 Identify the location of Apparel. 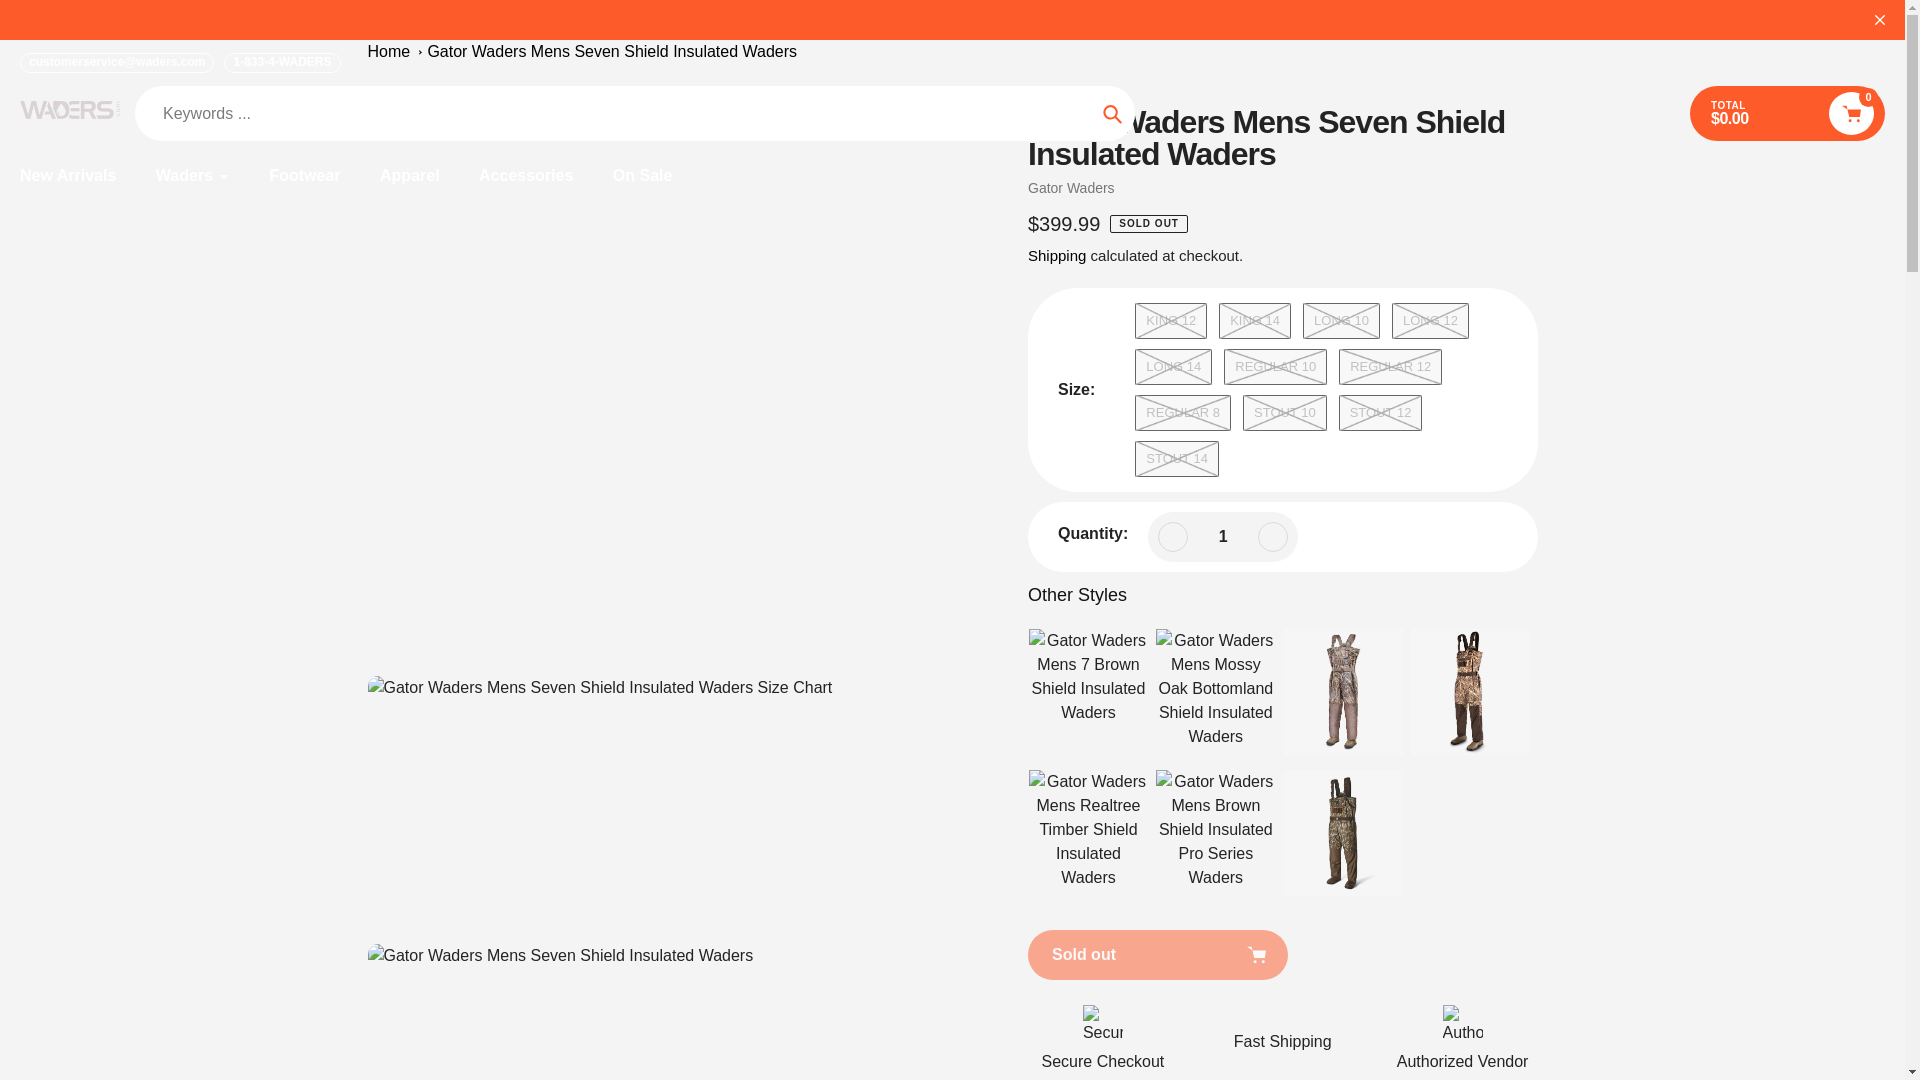
(410, 176).